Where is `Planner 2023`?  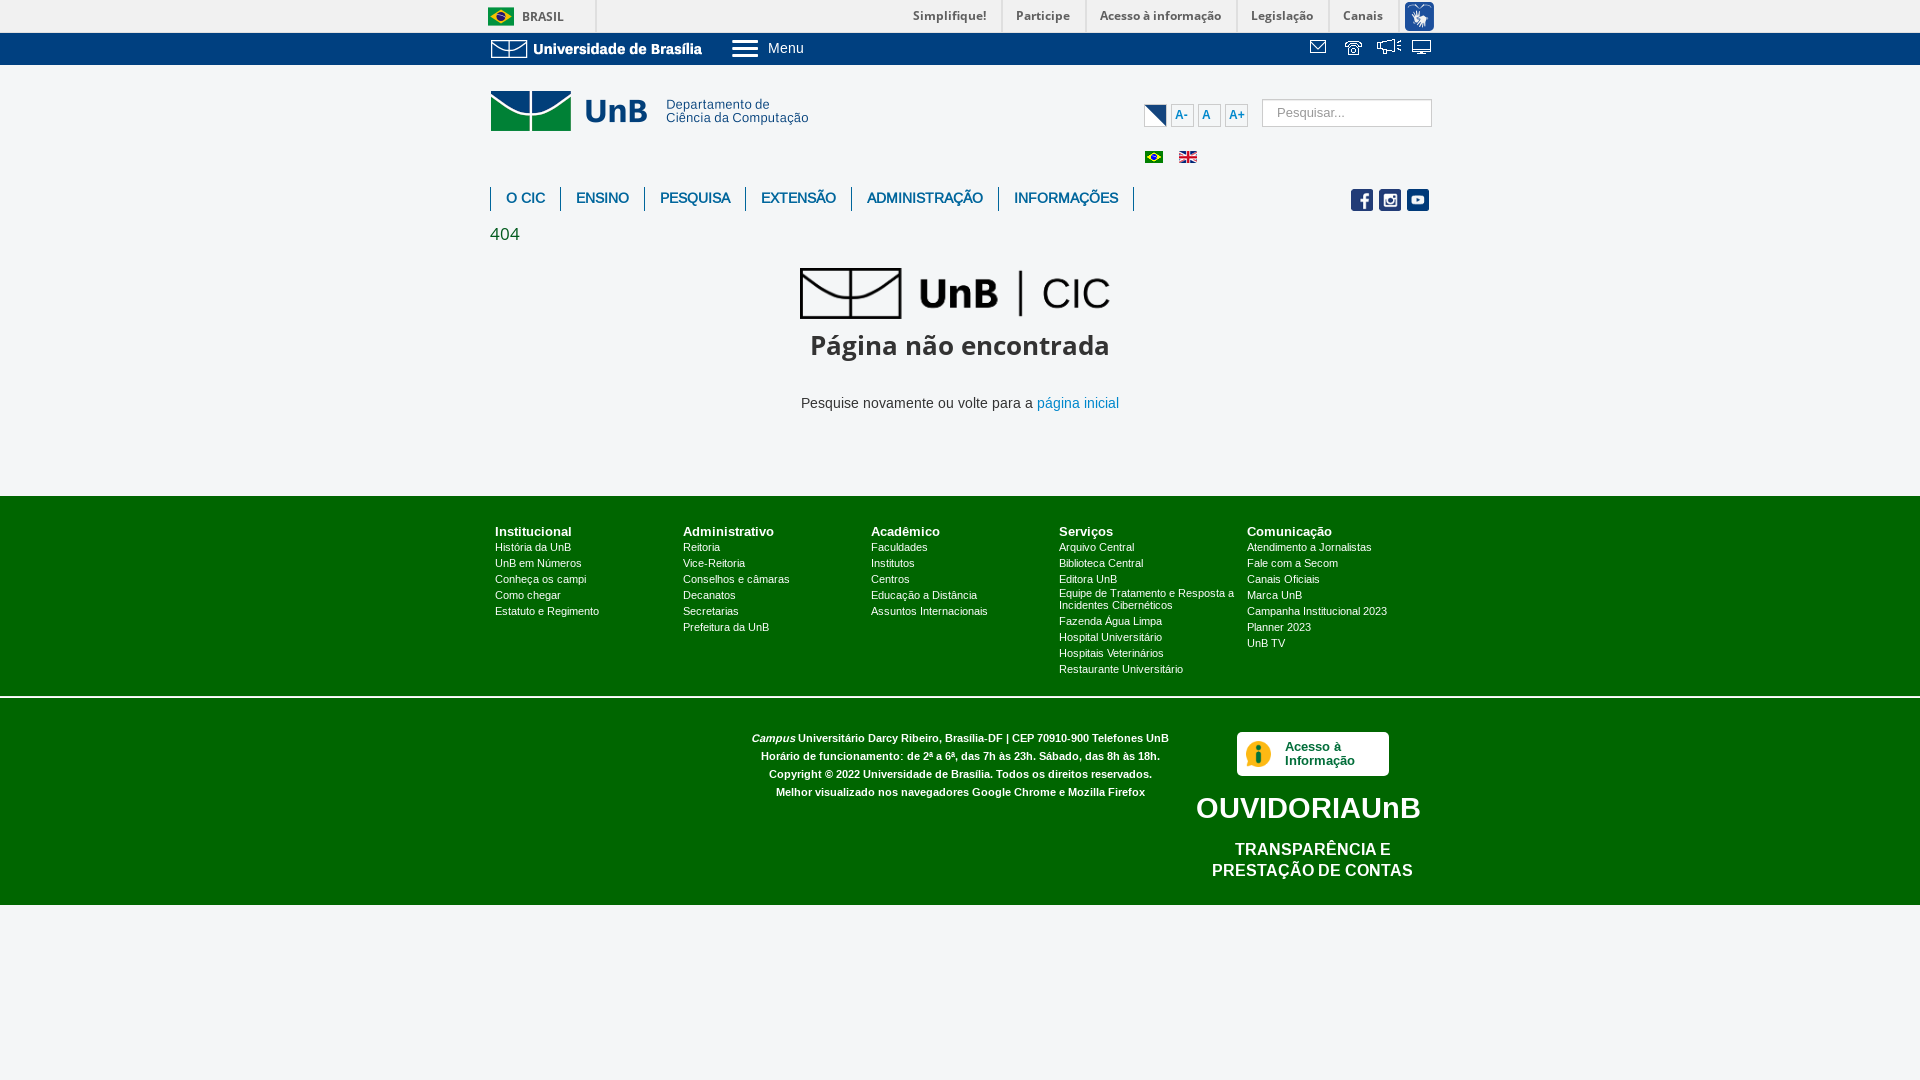 Planner 2023 is located at coordinates (1279, 628).